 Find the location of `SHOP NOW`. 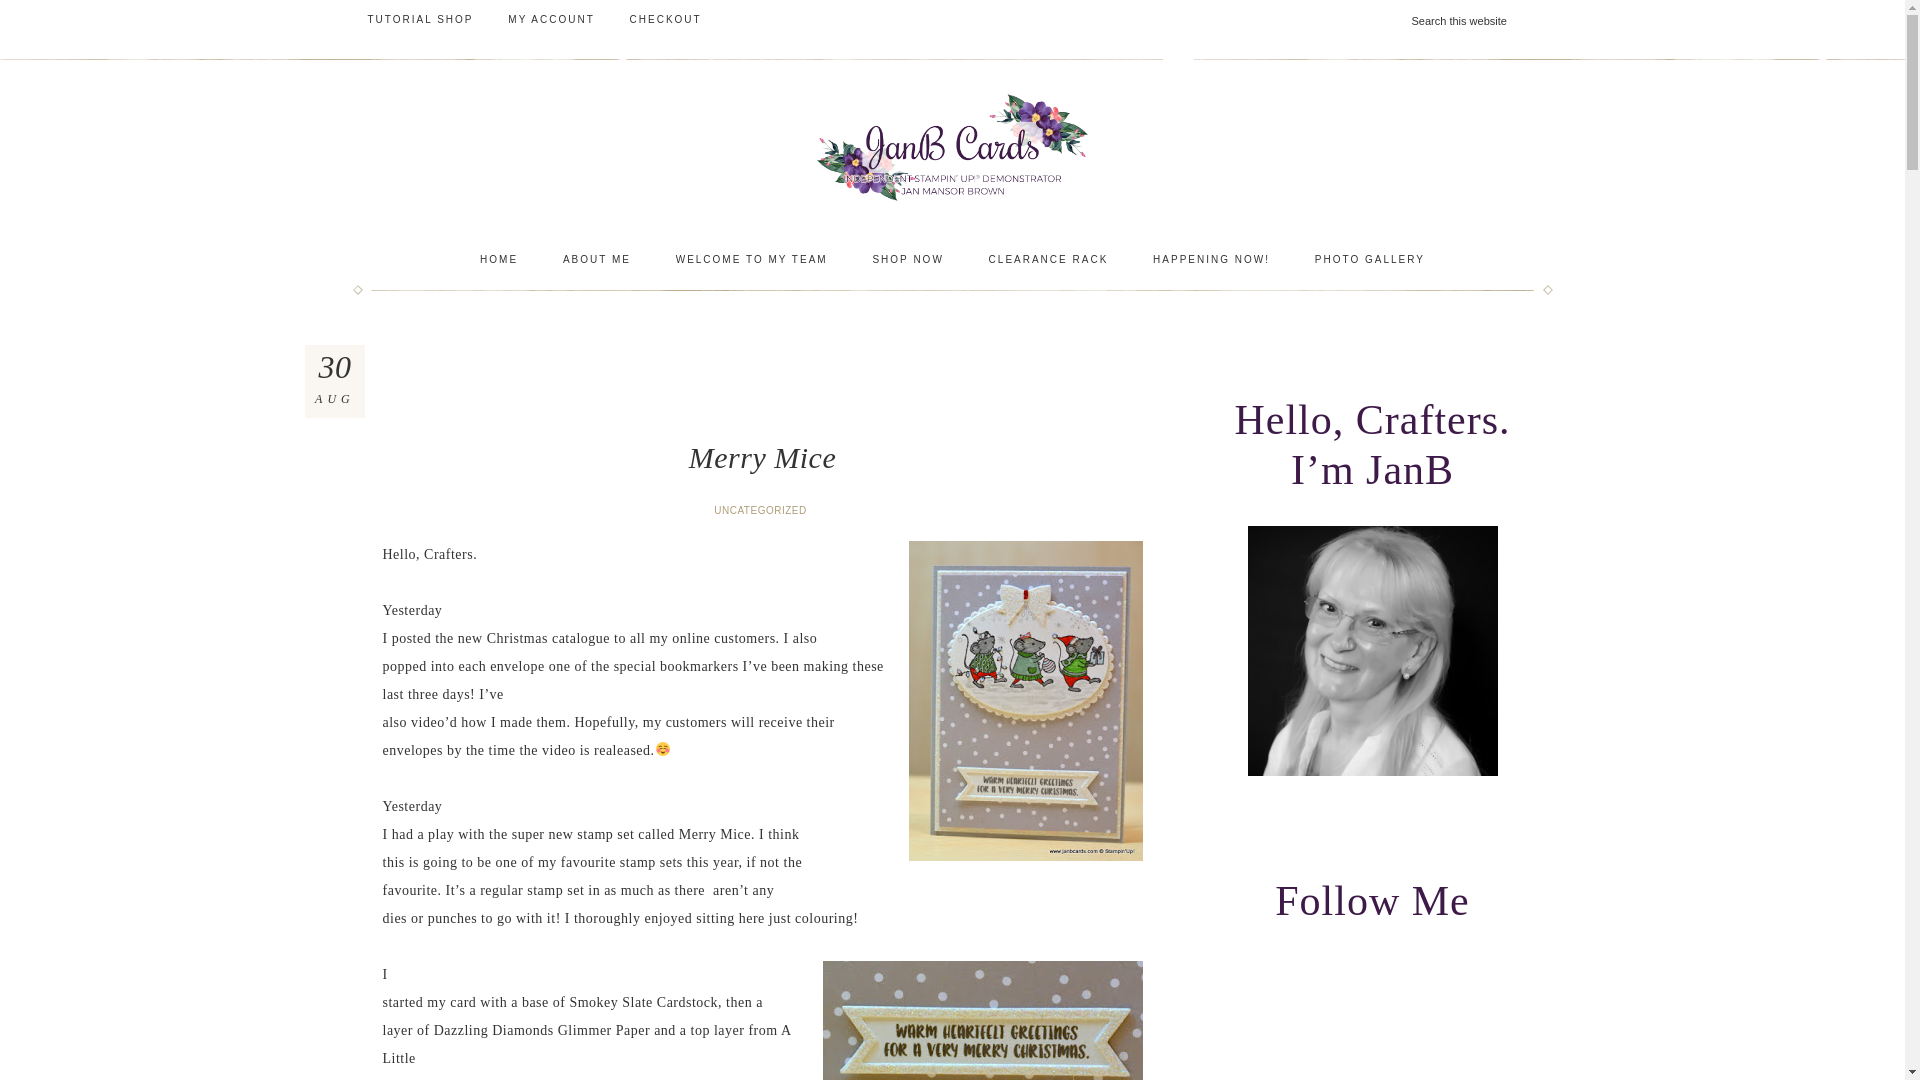

SHOP NOW is located at coordinates (908, 260).